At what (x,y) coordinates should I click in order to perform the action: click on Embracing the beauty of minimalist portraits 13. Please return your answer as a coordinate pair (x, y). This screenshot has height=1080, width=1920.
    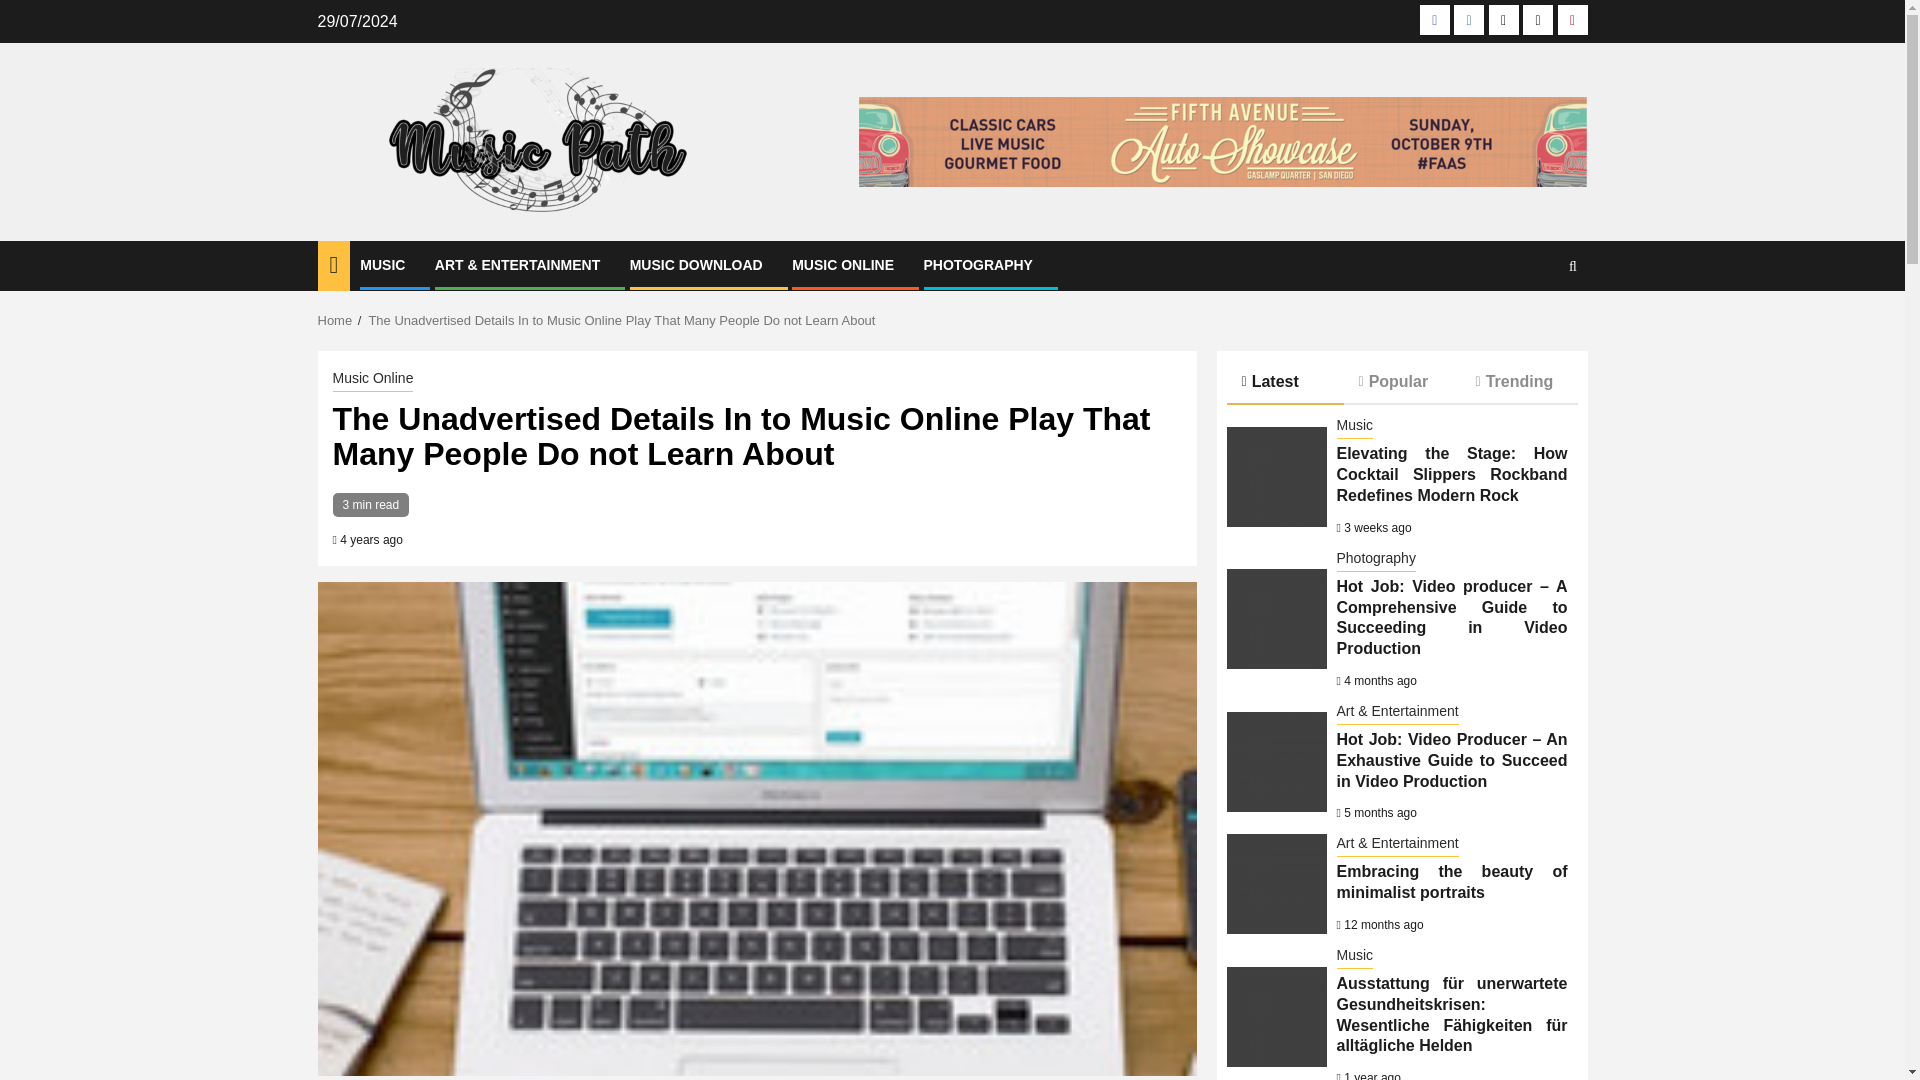
    Looking at the image, I should click on (1276, 884).